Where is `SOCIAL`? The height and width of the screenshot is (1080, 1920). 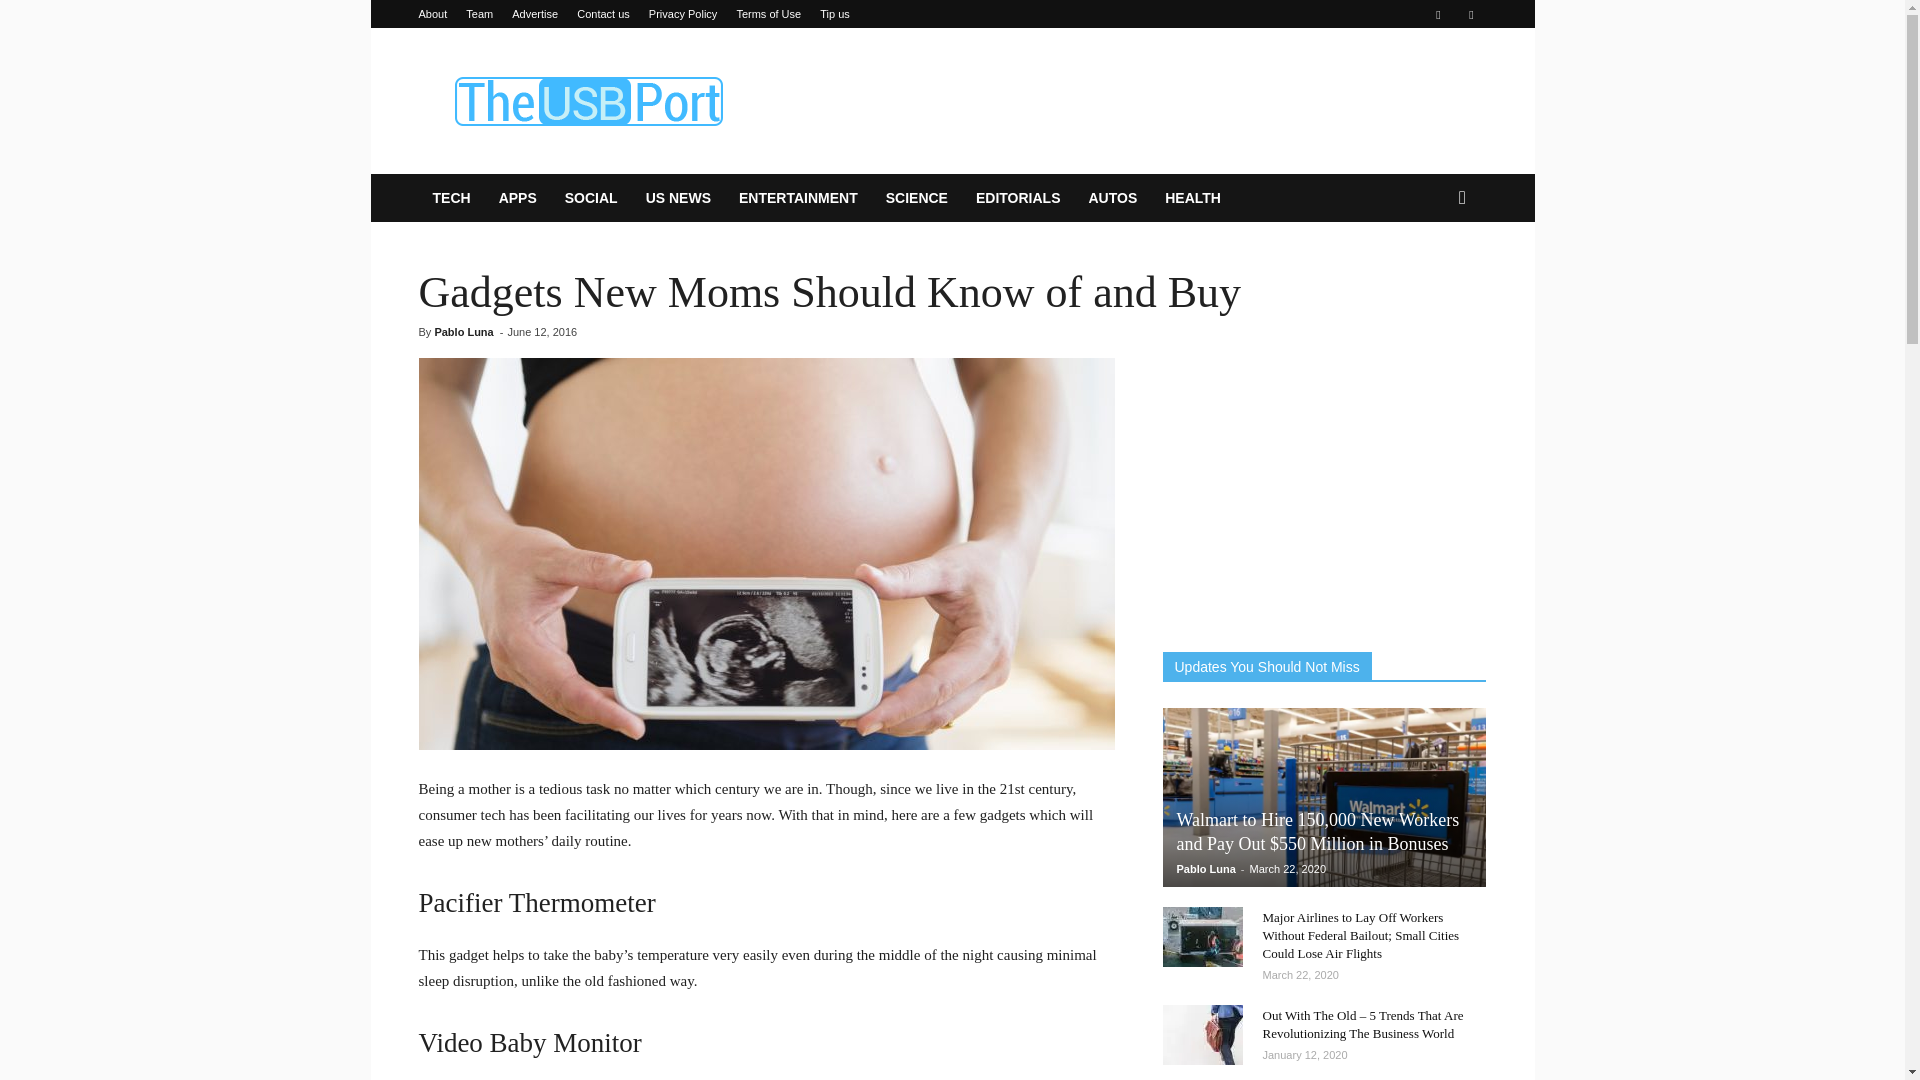 SOCIAL is located at coordinates (591, 198).